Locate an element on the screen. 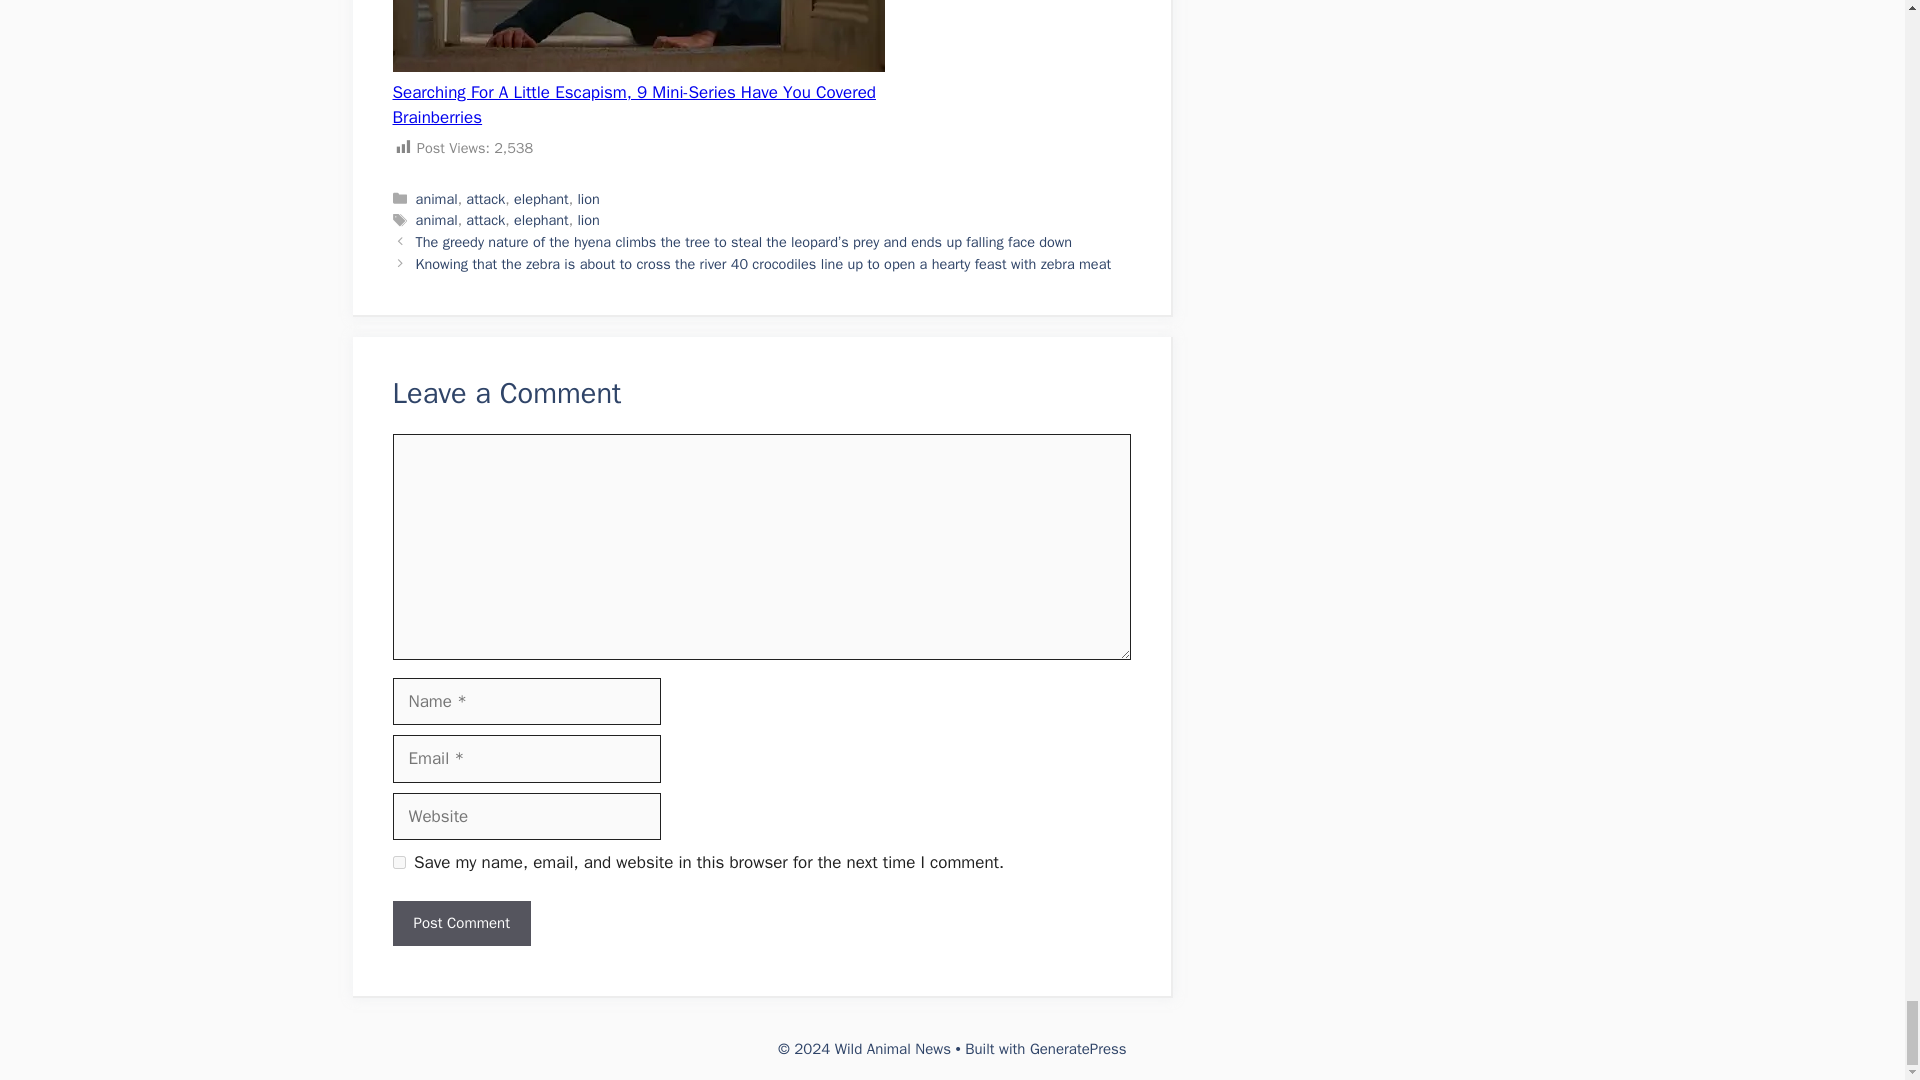 The width and height of the screenshot is (1920, 1080). attack is located at coordinates (485, 199).